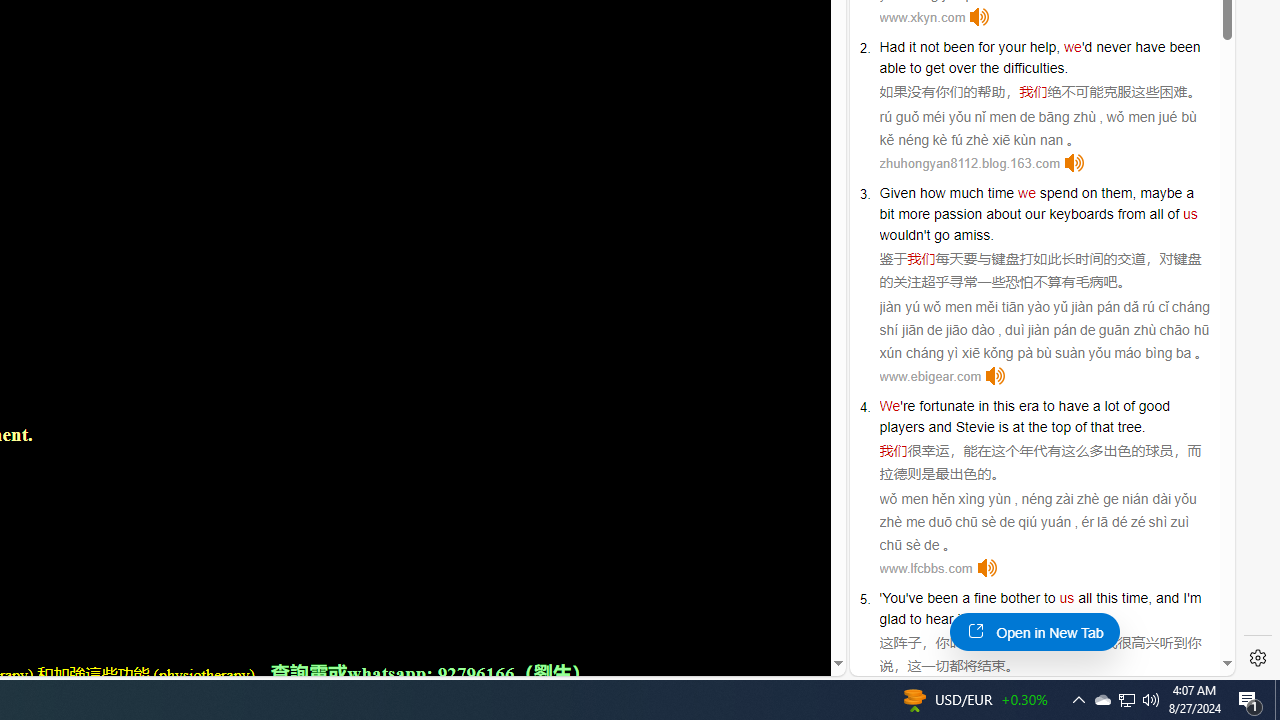 The width and height of the screenshot is (1280, 720). Describe the element at coordinates (914, 213) in the screenshot. I see `more` at that location.